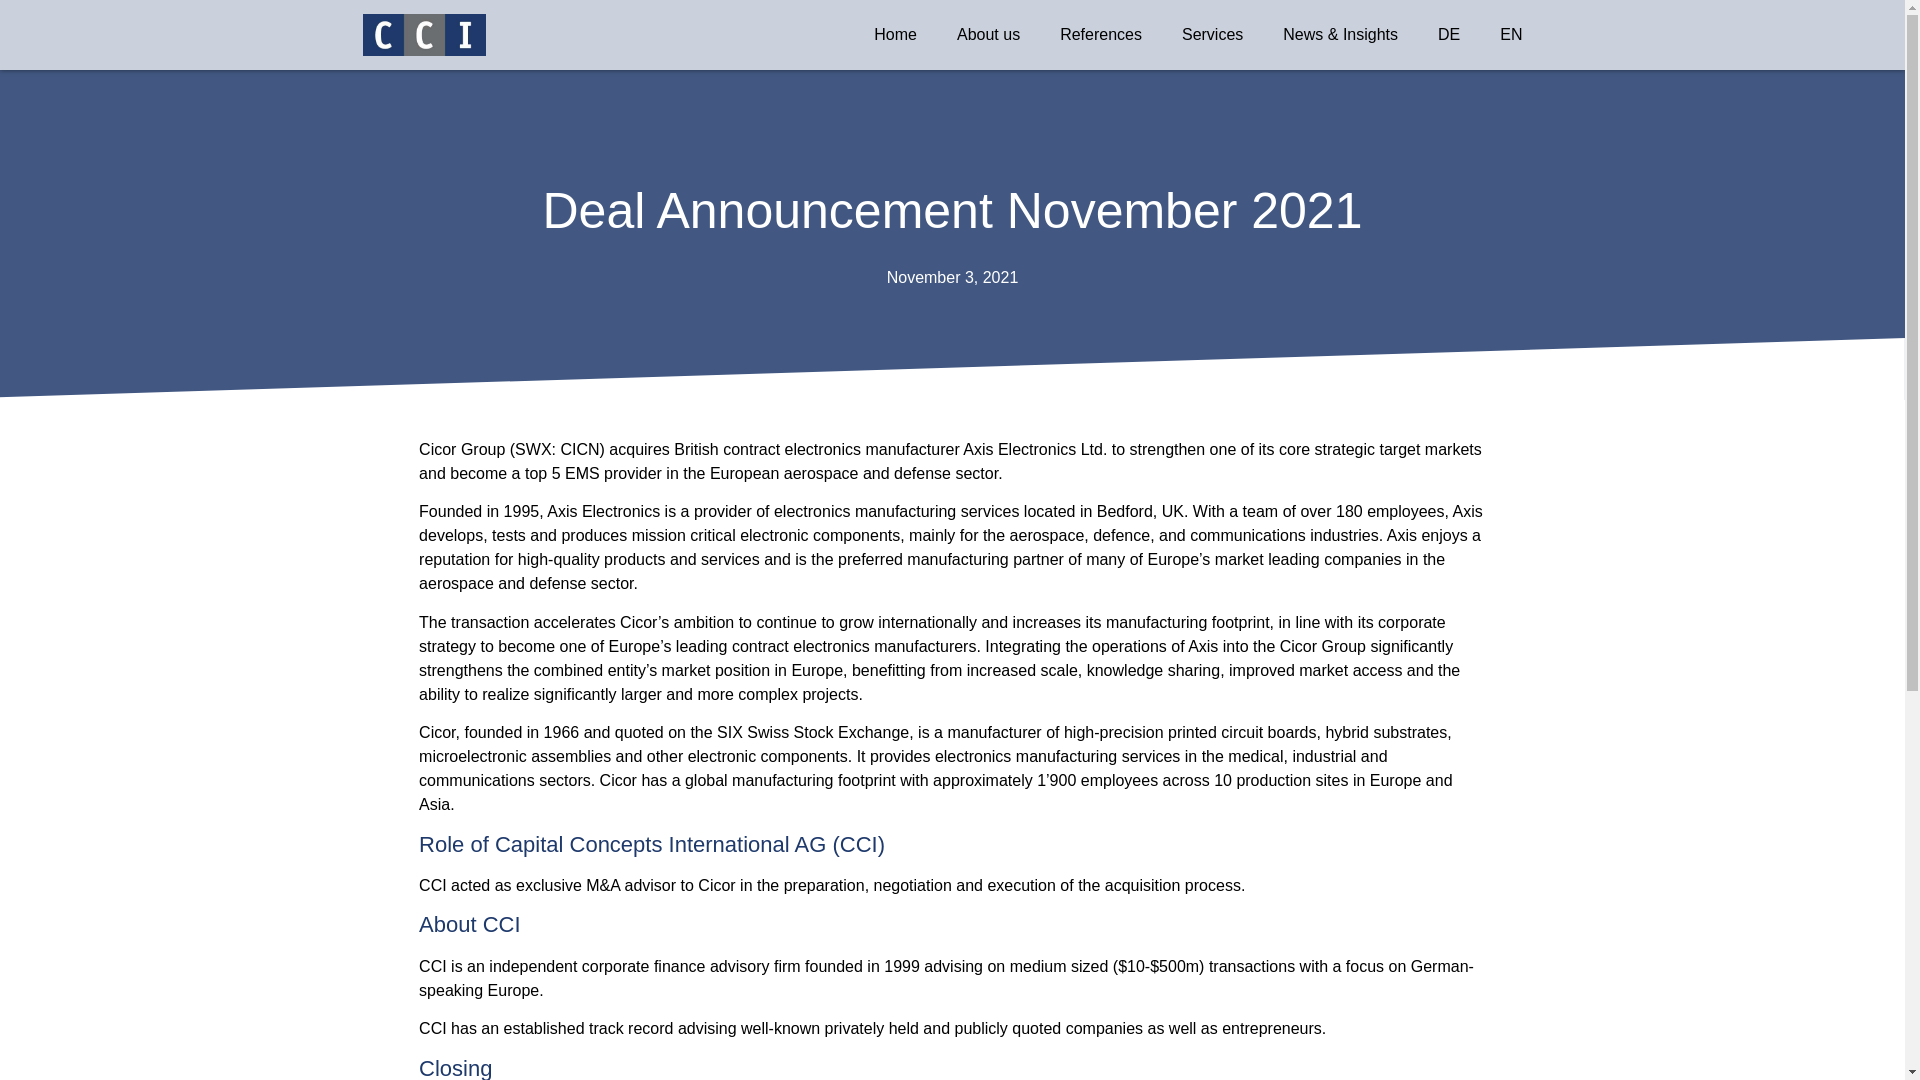 Image resolution: width=1920 pixels, height=1080 pixels. Describe the element at coordinates (1340, 35) in the screenshot. I see `News & Insights` at that location.